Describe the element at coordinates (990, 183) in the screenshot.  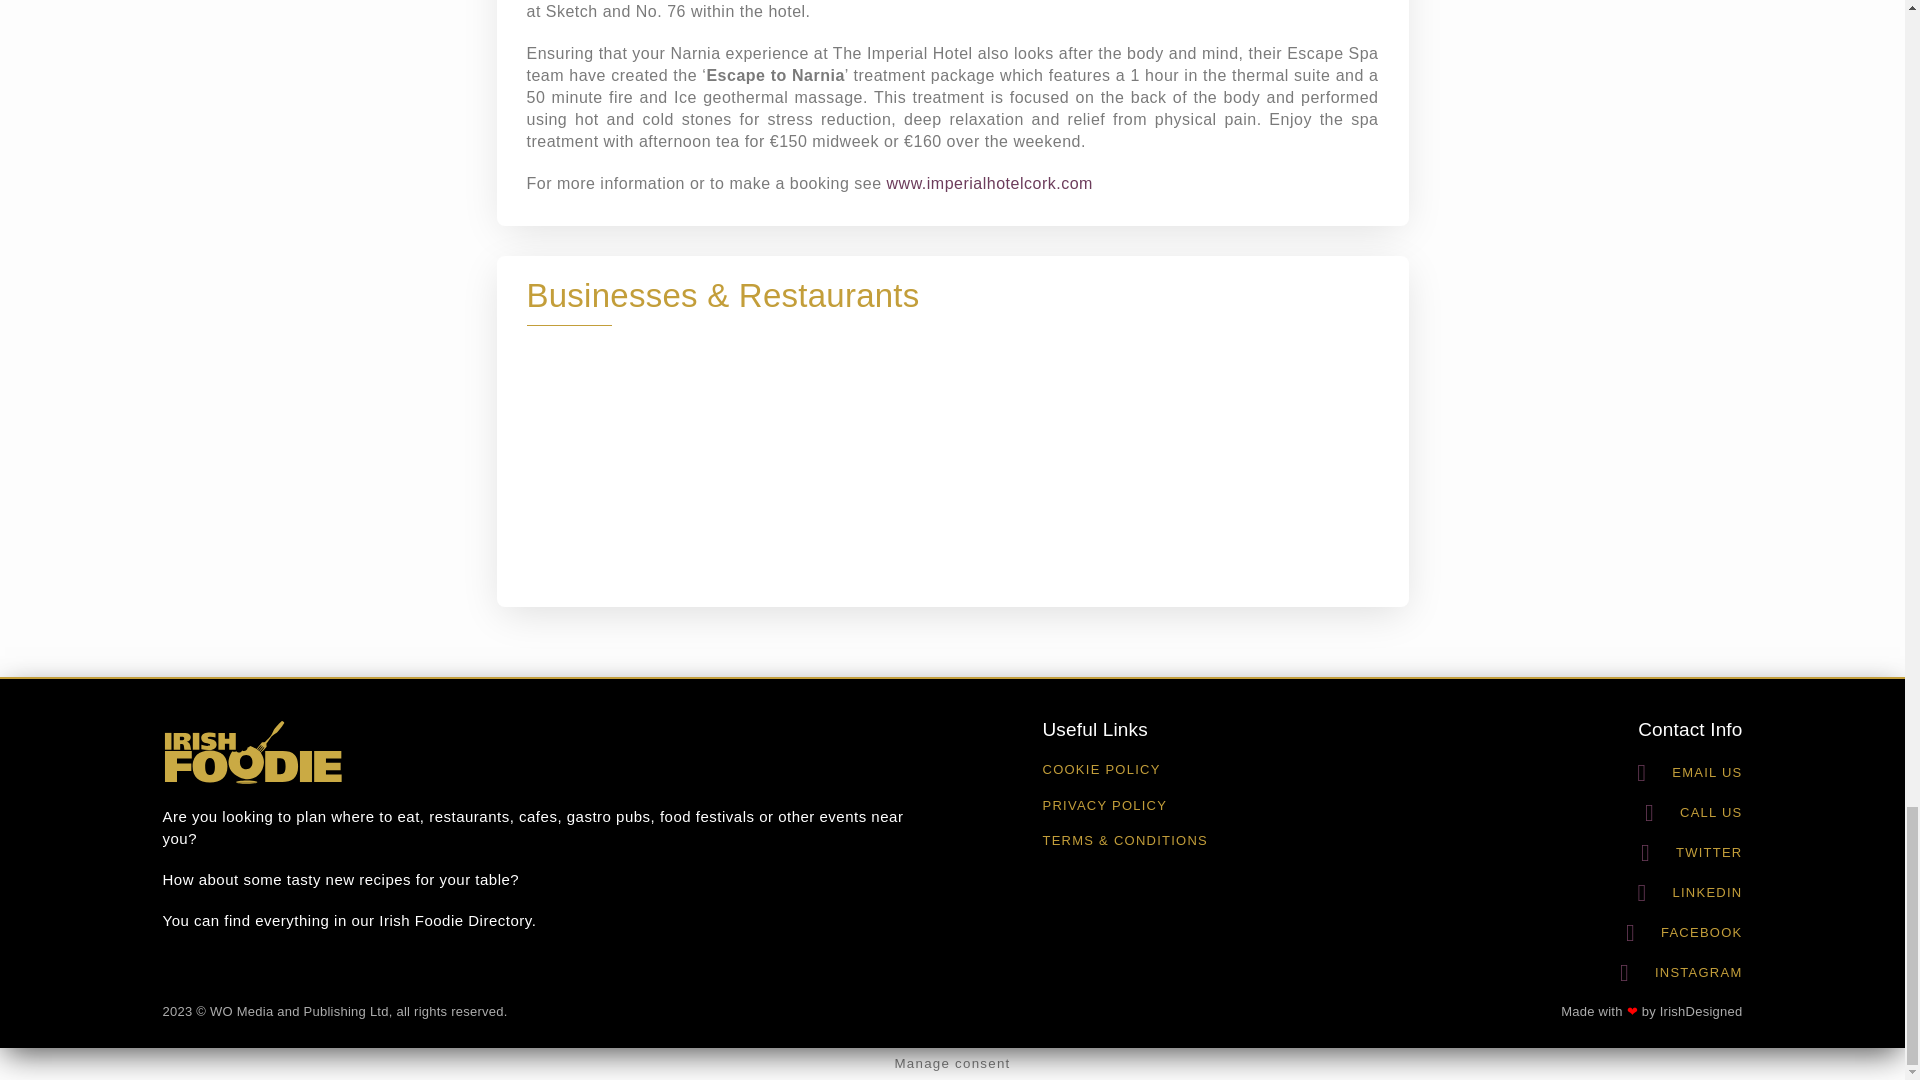
I see `www.imperialhotelcork.com` at that location.